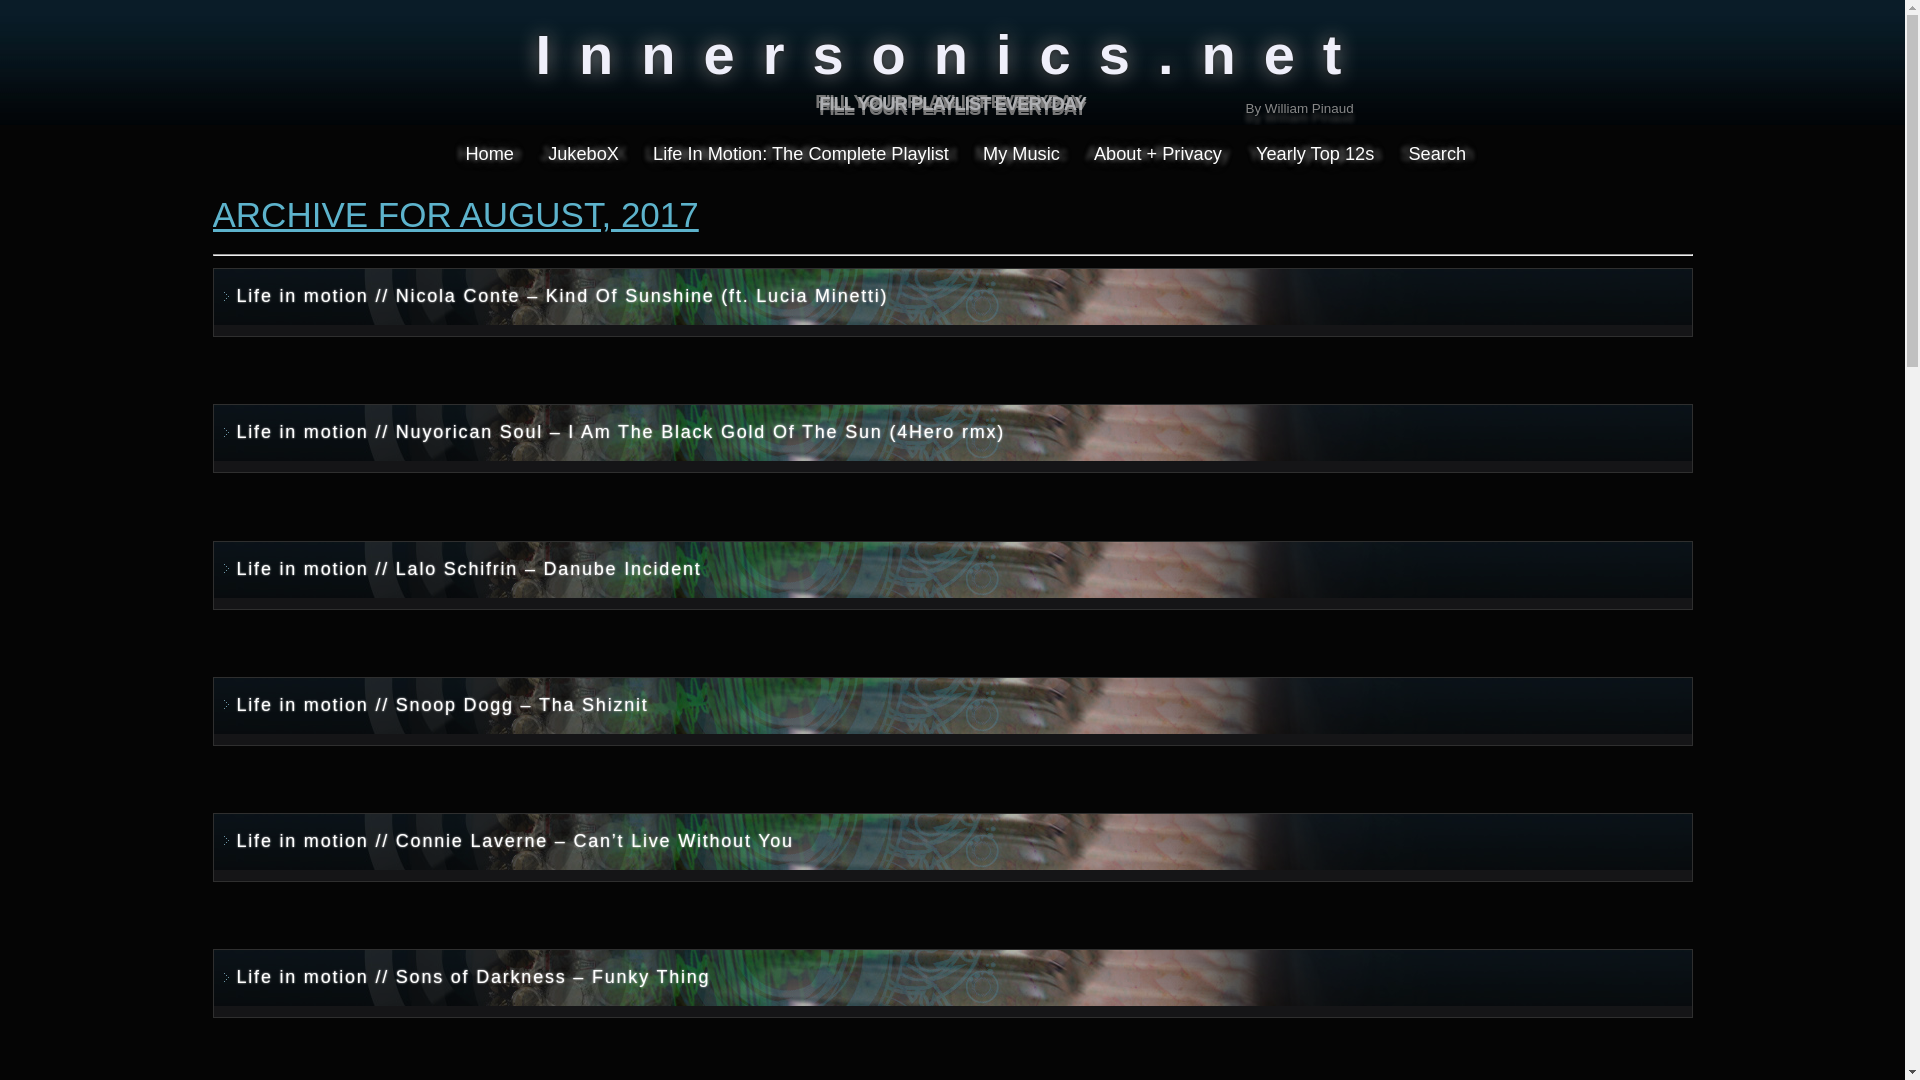  I want to click on ARCHIVE FOR AUGUST, 2017, so click(454, 214).